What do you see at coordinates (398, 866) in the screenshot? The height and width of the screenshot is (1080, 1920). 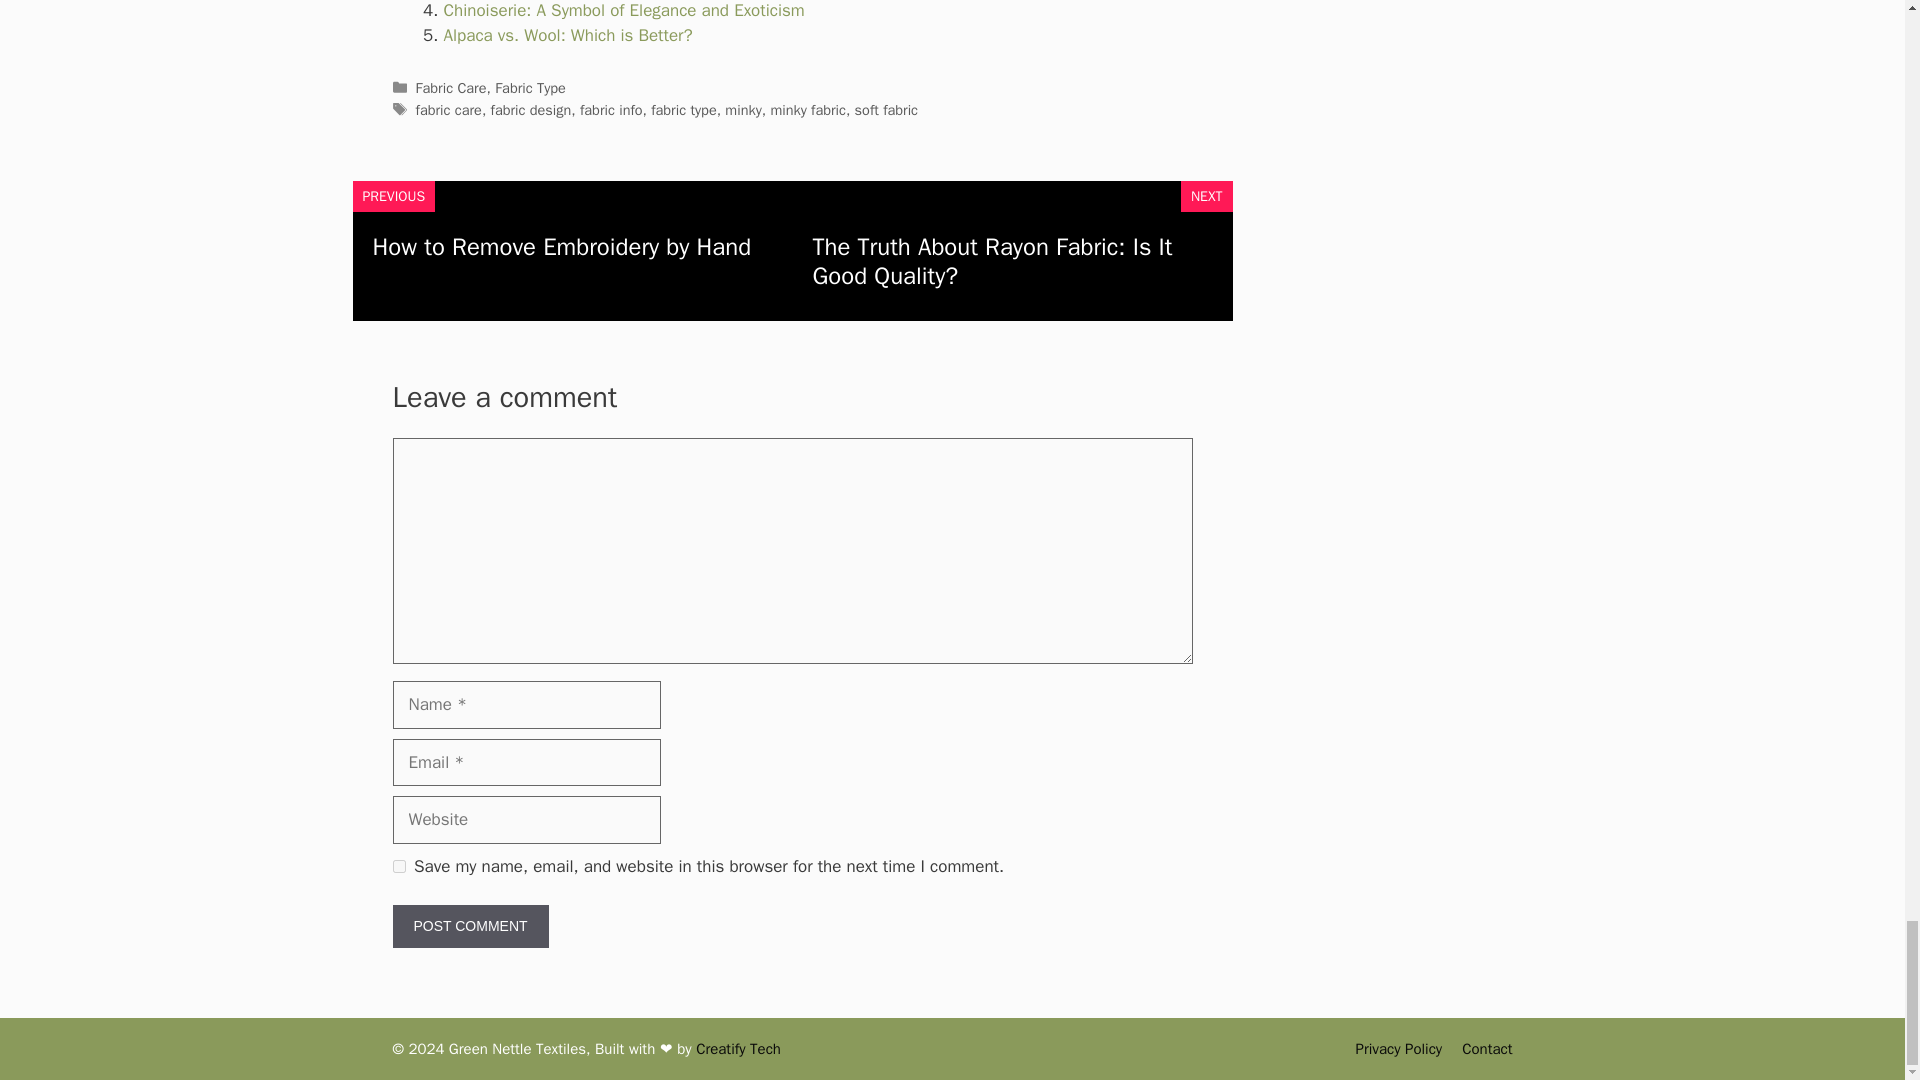 I see `yes` at bounding box center [398, 866].